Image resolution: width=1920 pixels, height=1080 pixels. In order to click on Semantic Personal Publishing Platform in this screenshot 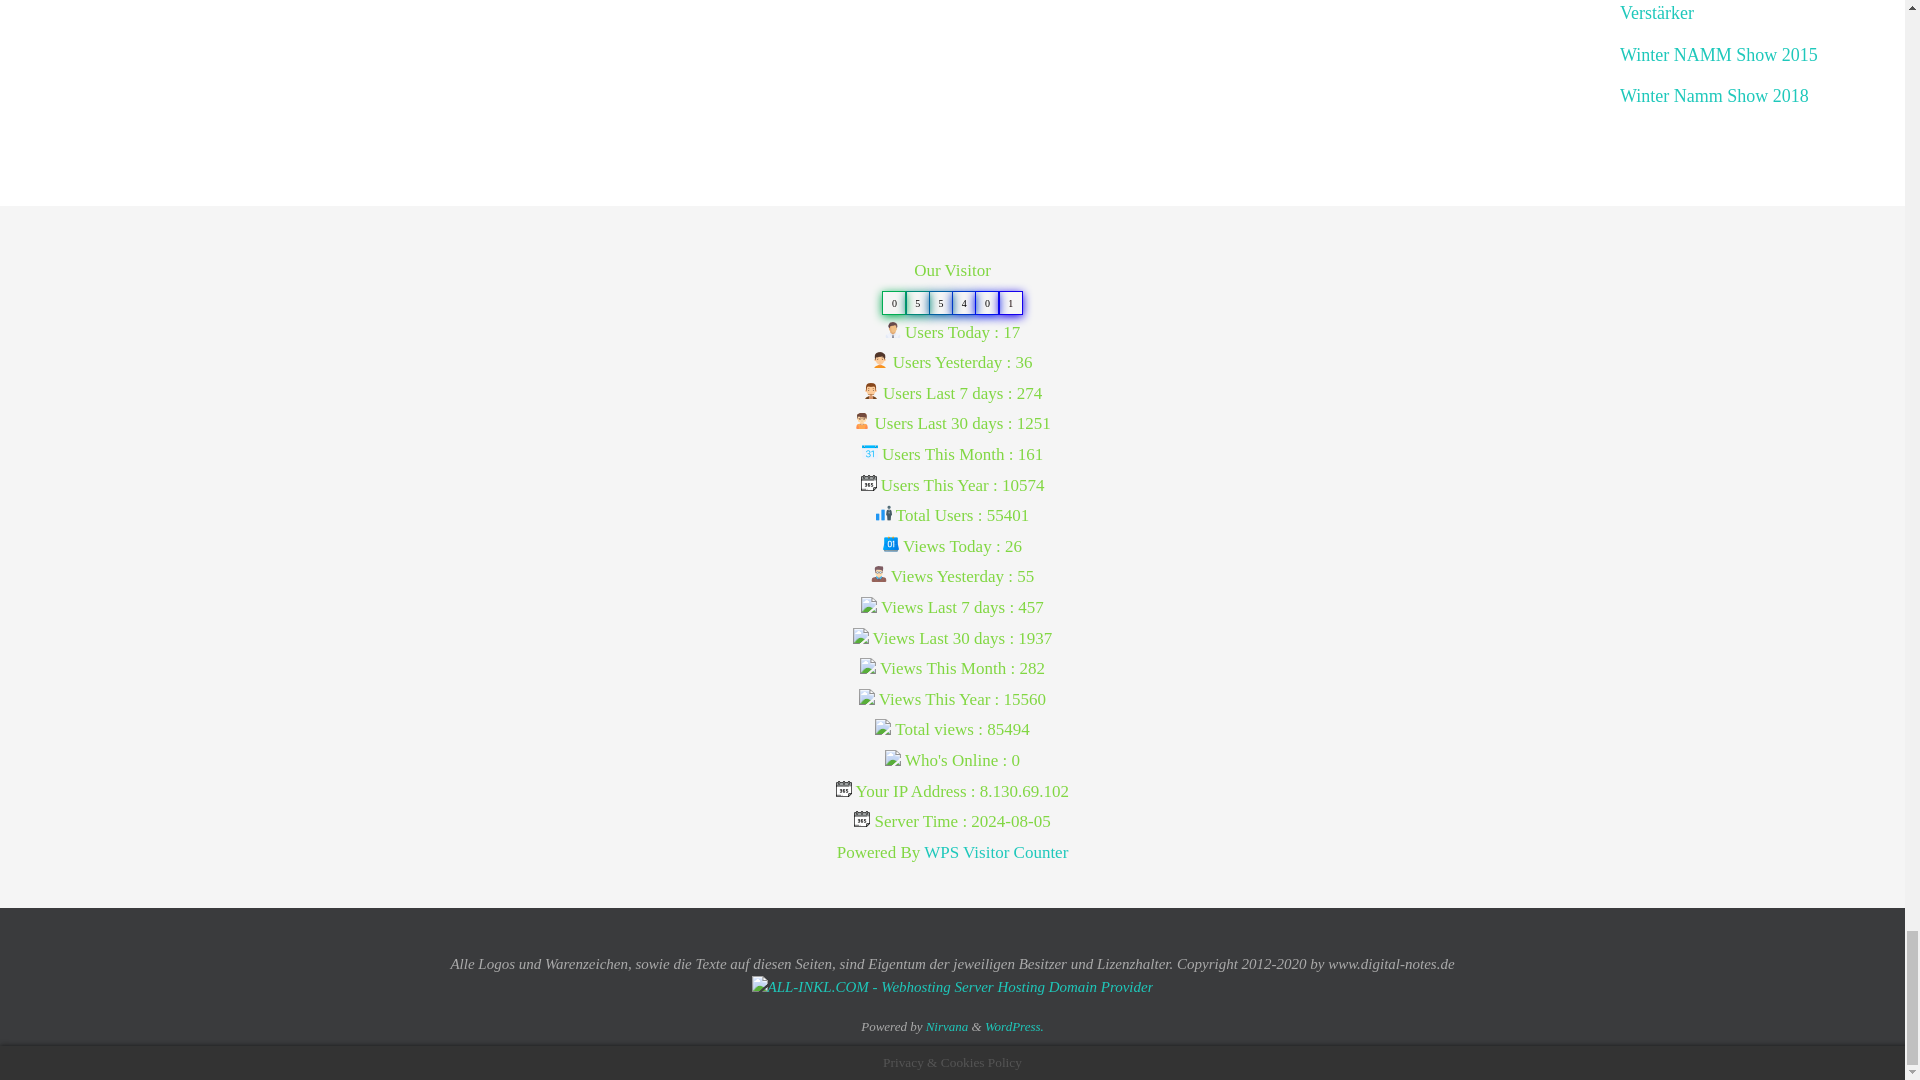, I will do `click(1014, 1026)`.